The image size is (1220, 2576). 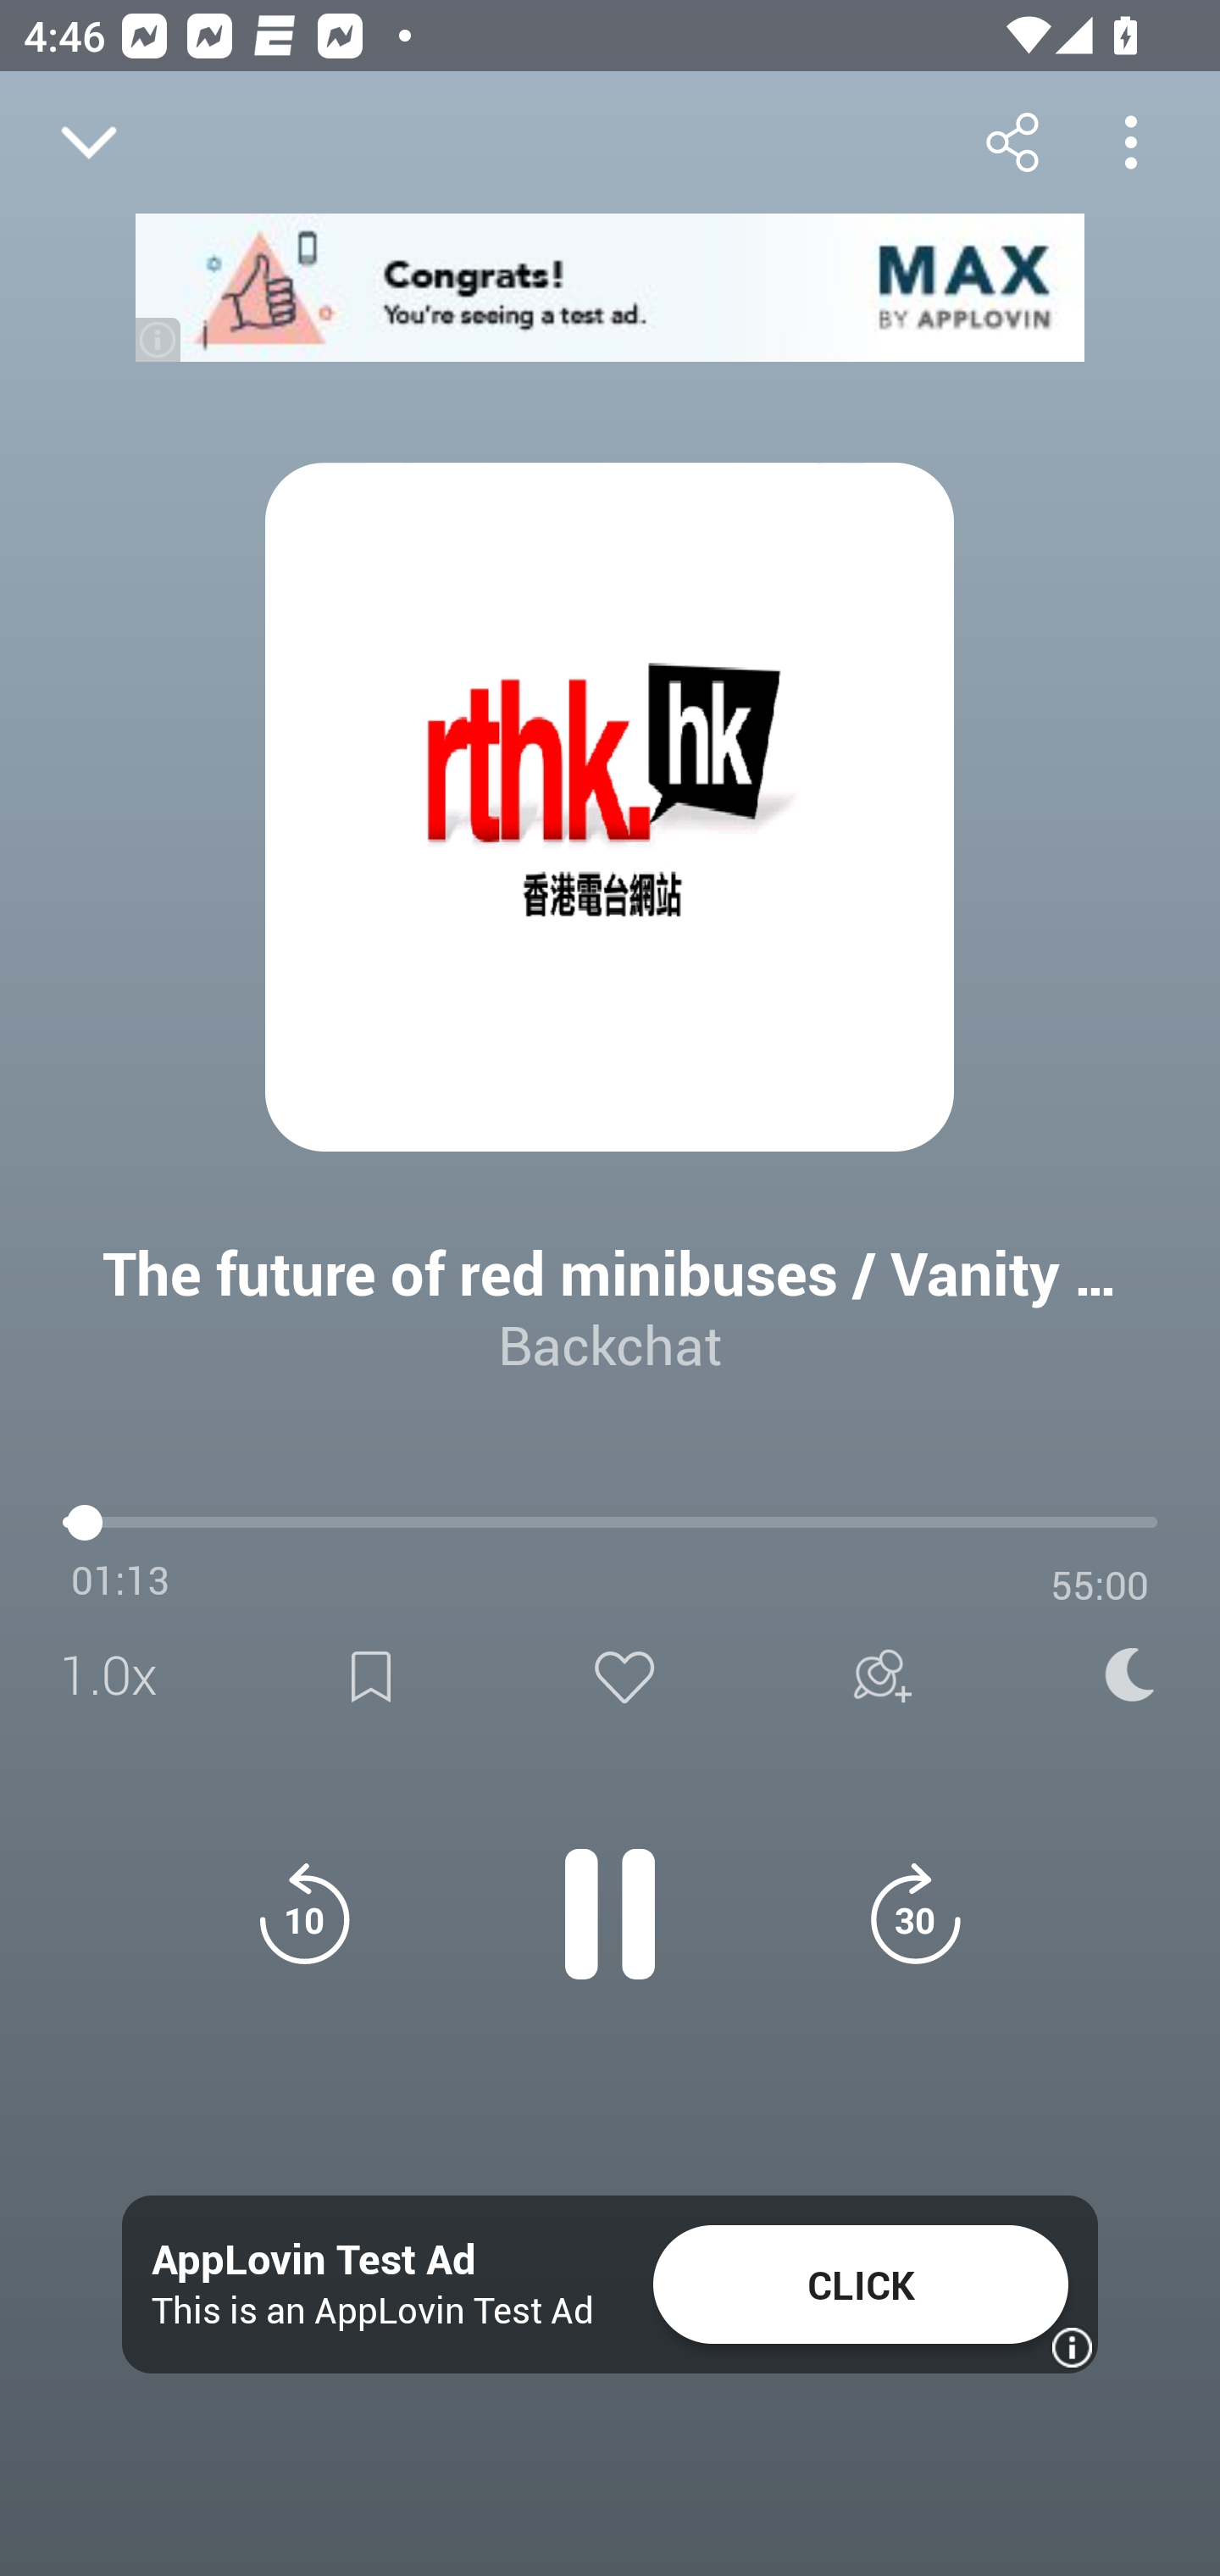 What do you see at coordinates (304, 1913) in the screenshot?
I see `Jump back` at bounding box center [304, 1913].